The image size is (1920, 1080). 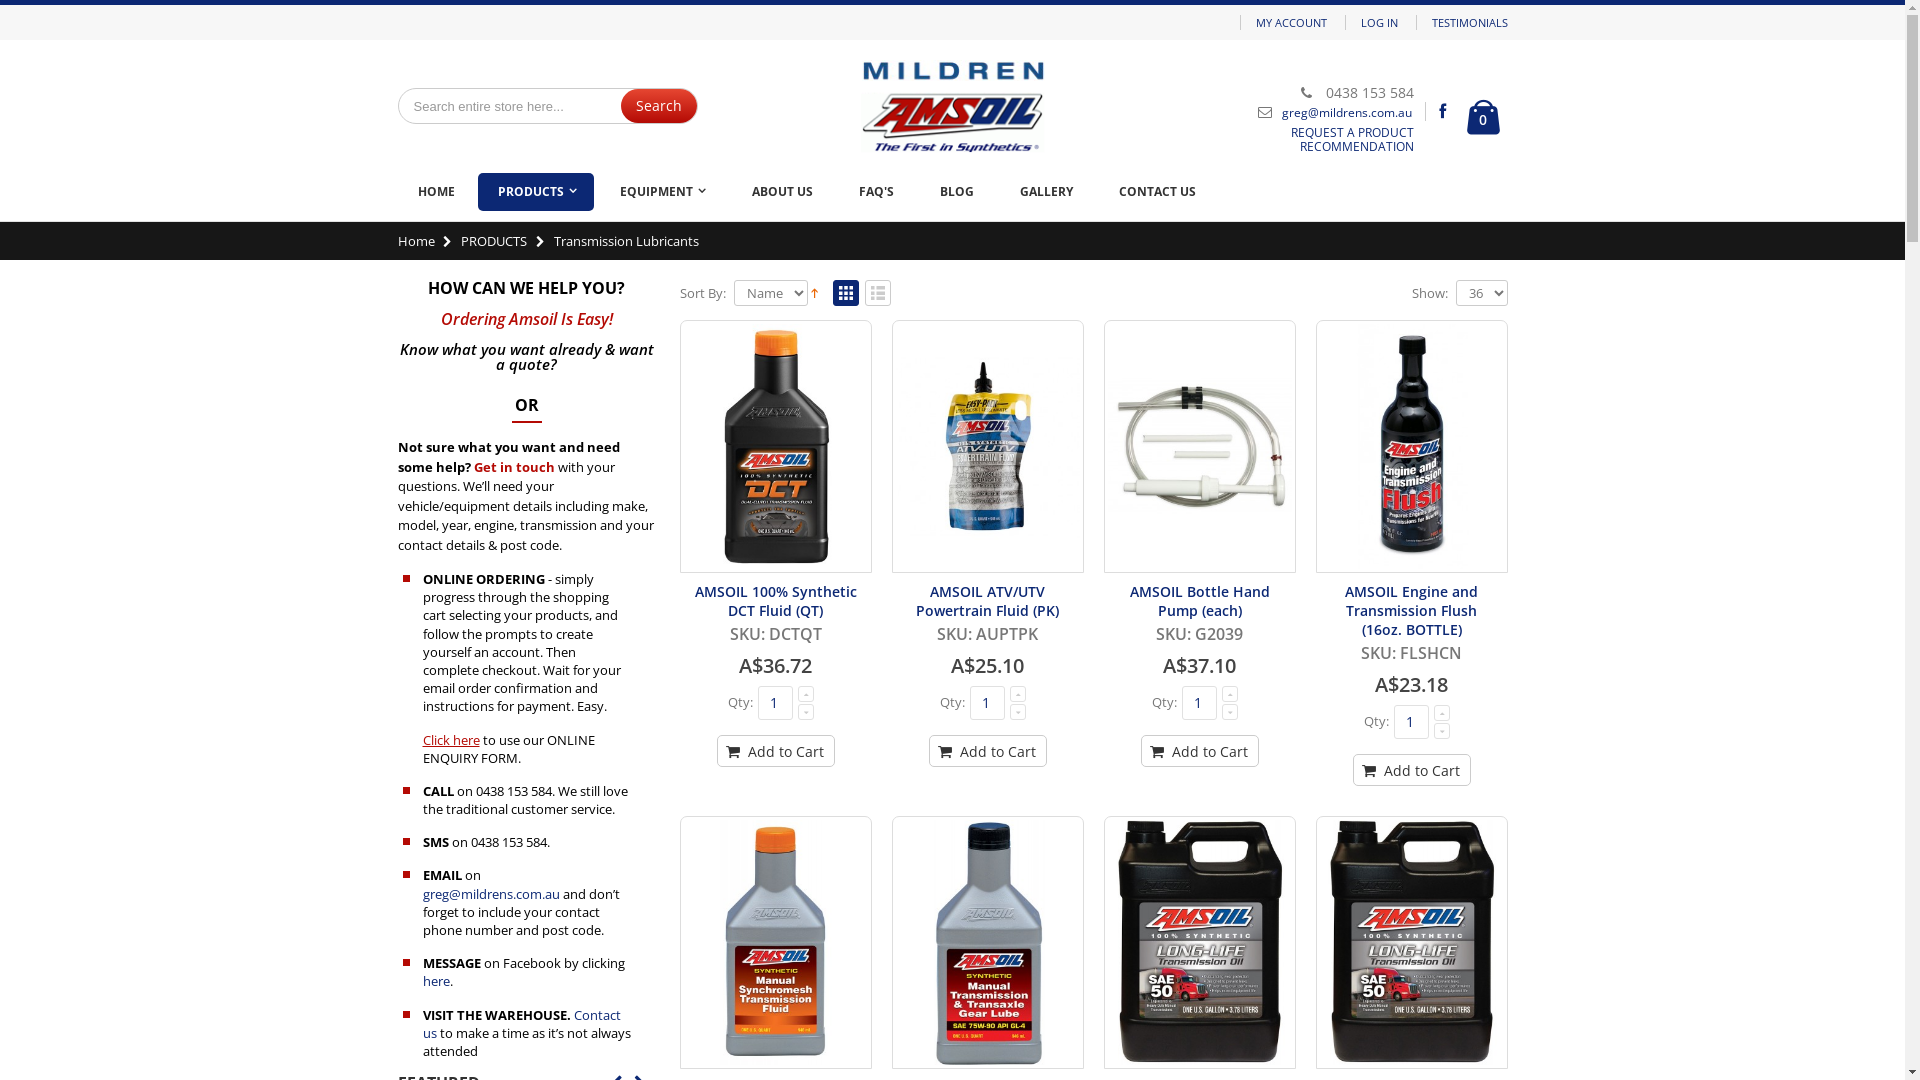 I want to click on AMSOIL Manual Synchromesh Transmission Fluid 5W-30 (QT), so click(x=776, y=942).